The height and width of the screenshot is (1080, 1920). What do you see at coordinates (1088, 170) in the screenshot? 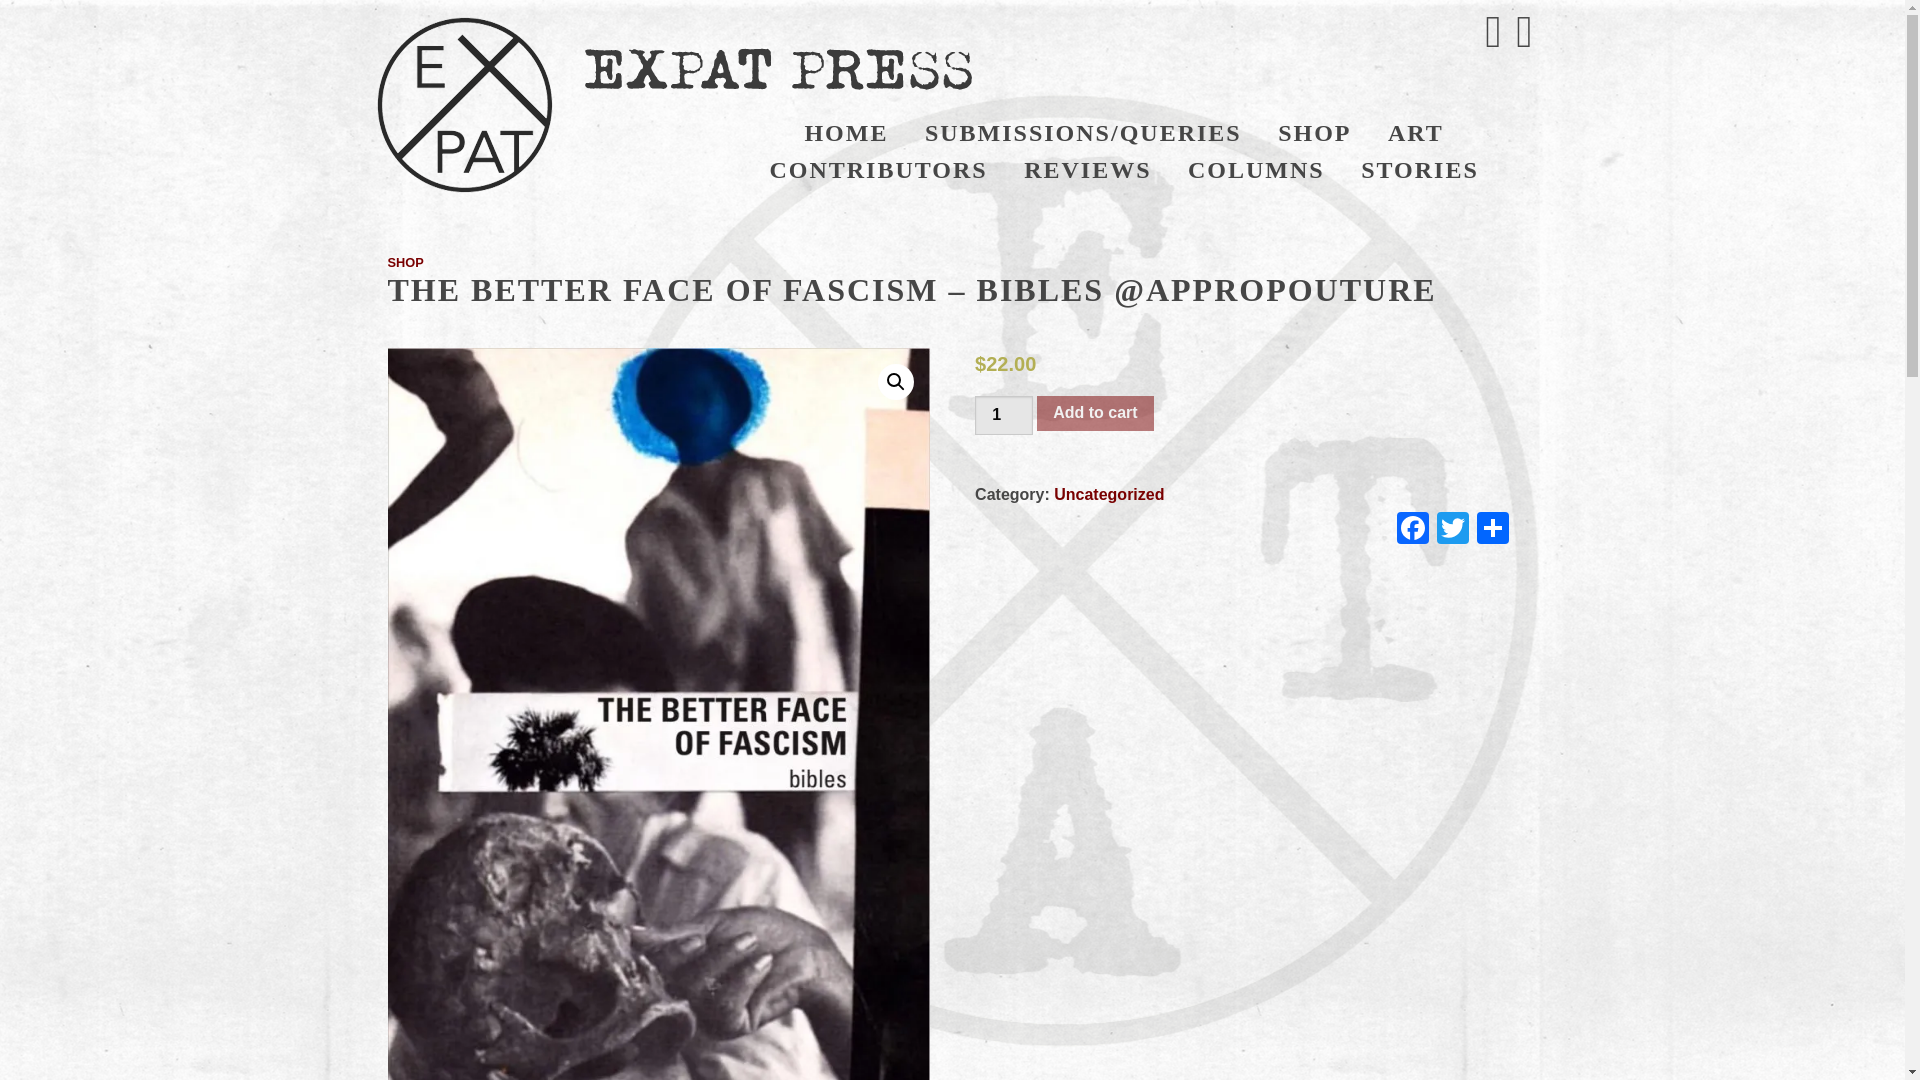
I see `REVIEWS` at bounding box center [1088, 170].